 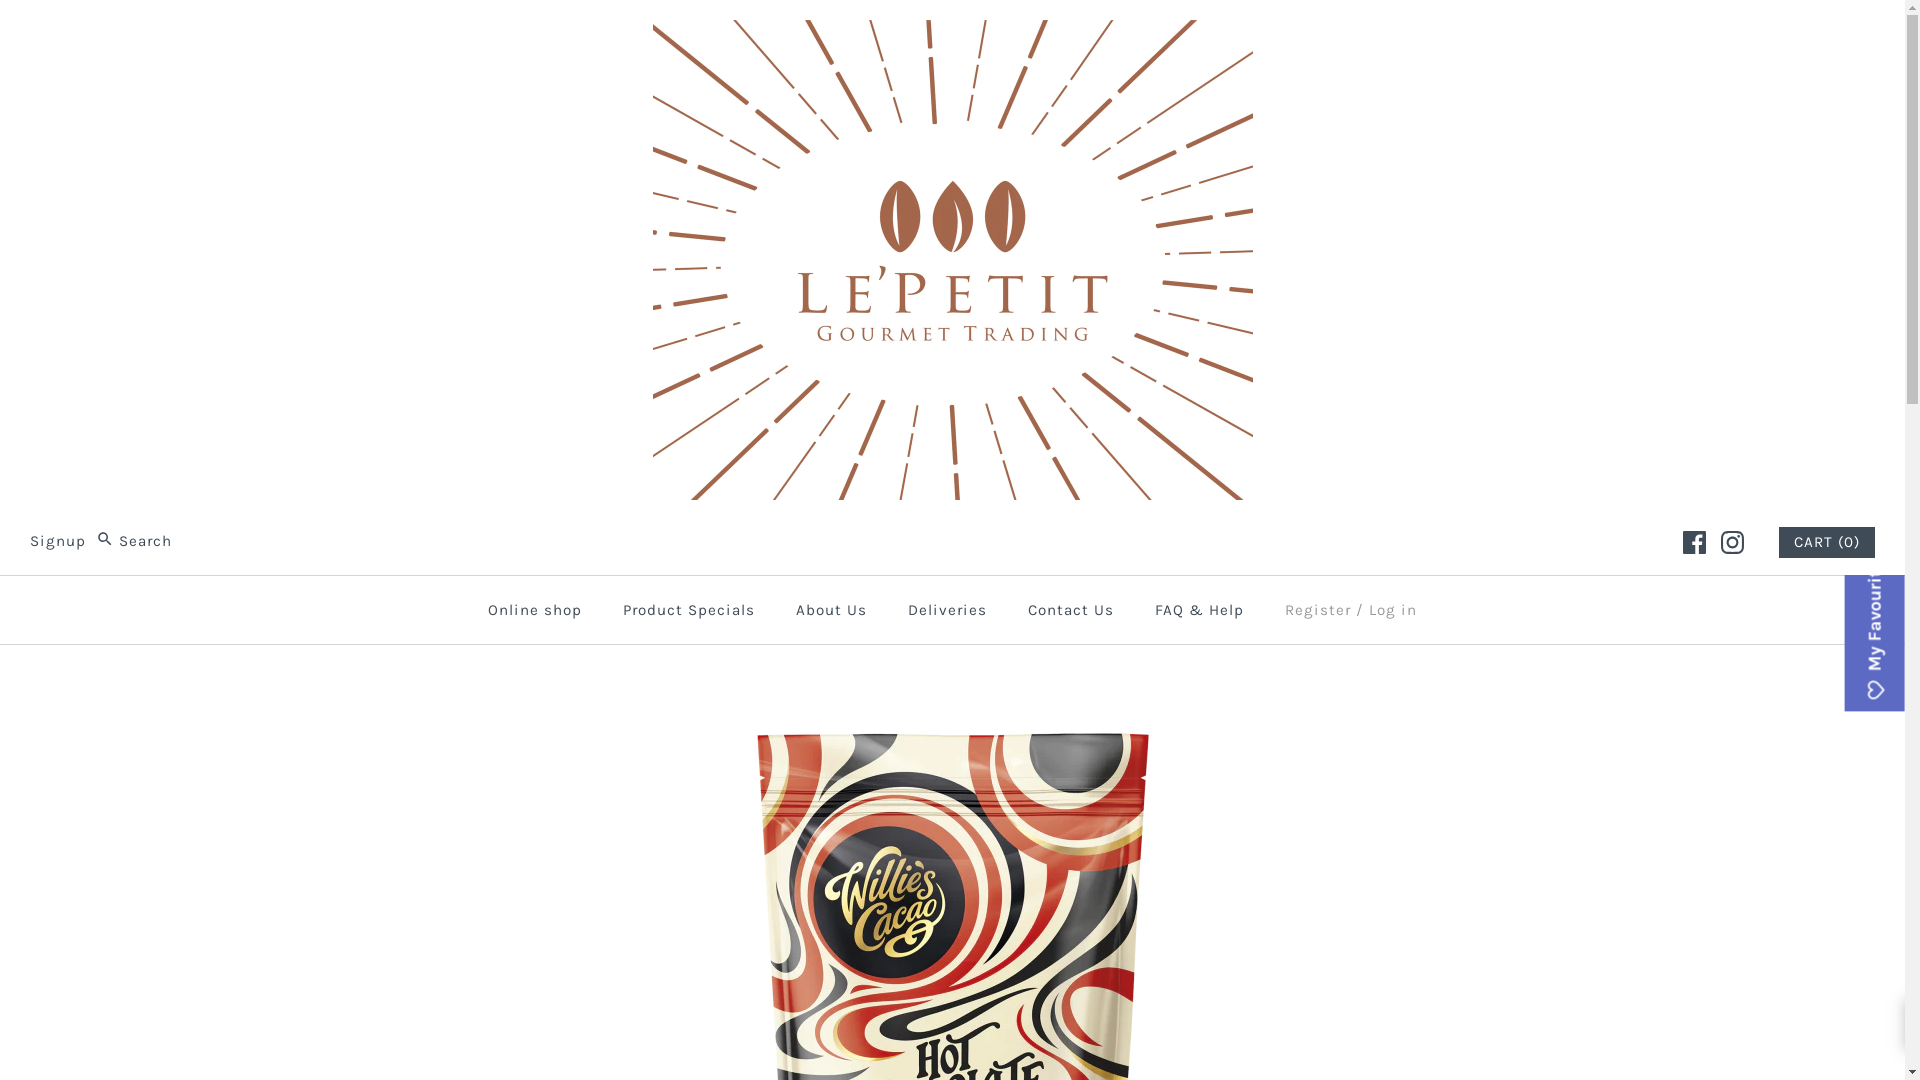 I want to click on Register, so click(x=1318, y=610).